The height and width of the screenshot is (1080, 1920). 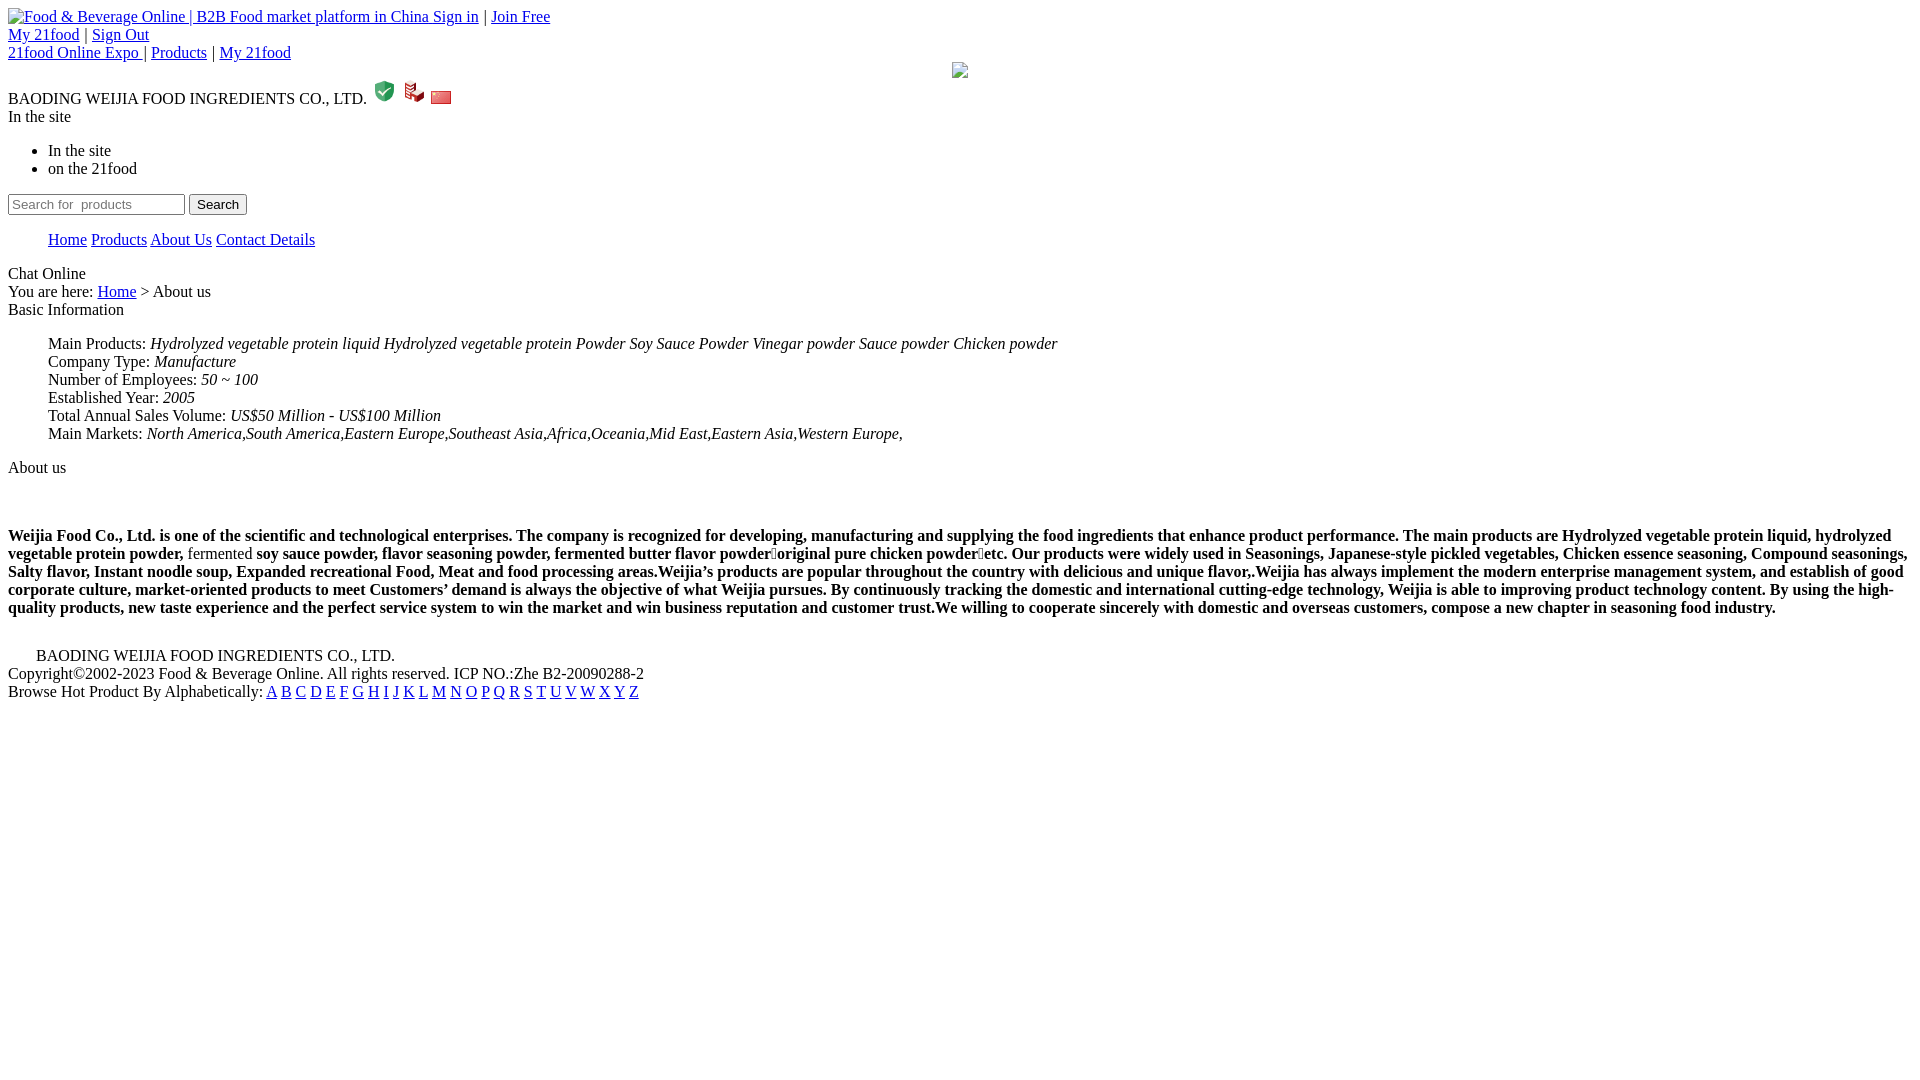 I want to click on V, so click(x=570, y=692).